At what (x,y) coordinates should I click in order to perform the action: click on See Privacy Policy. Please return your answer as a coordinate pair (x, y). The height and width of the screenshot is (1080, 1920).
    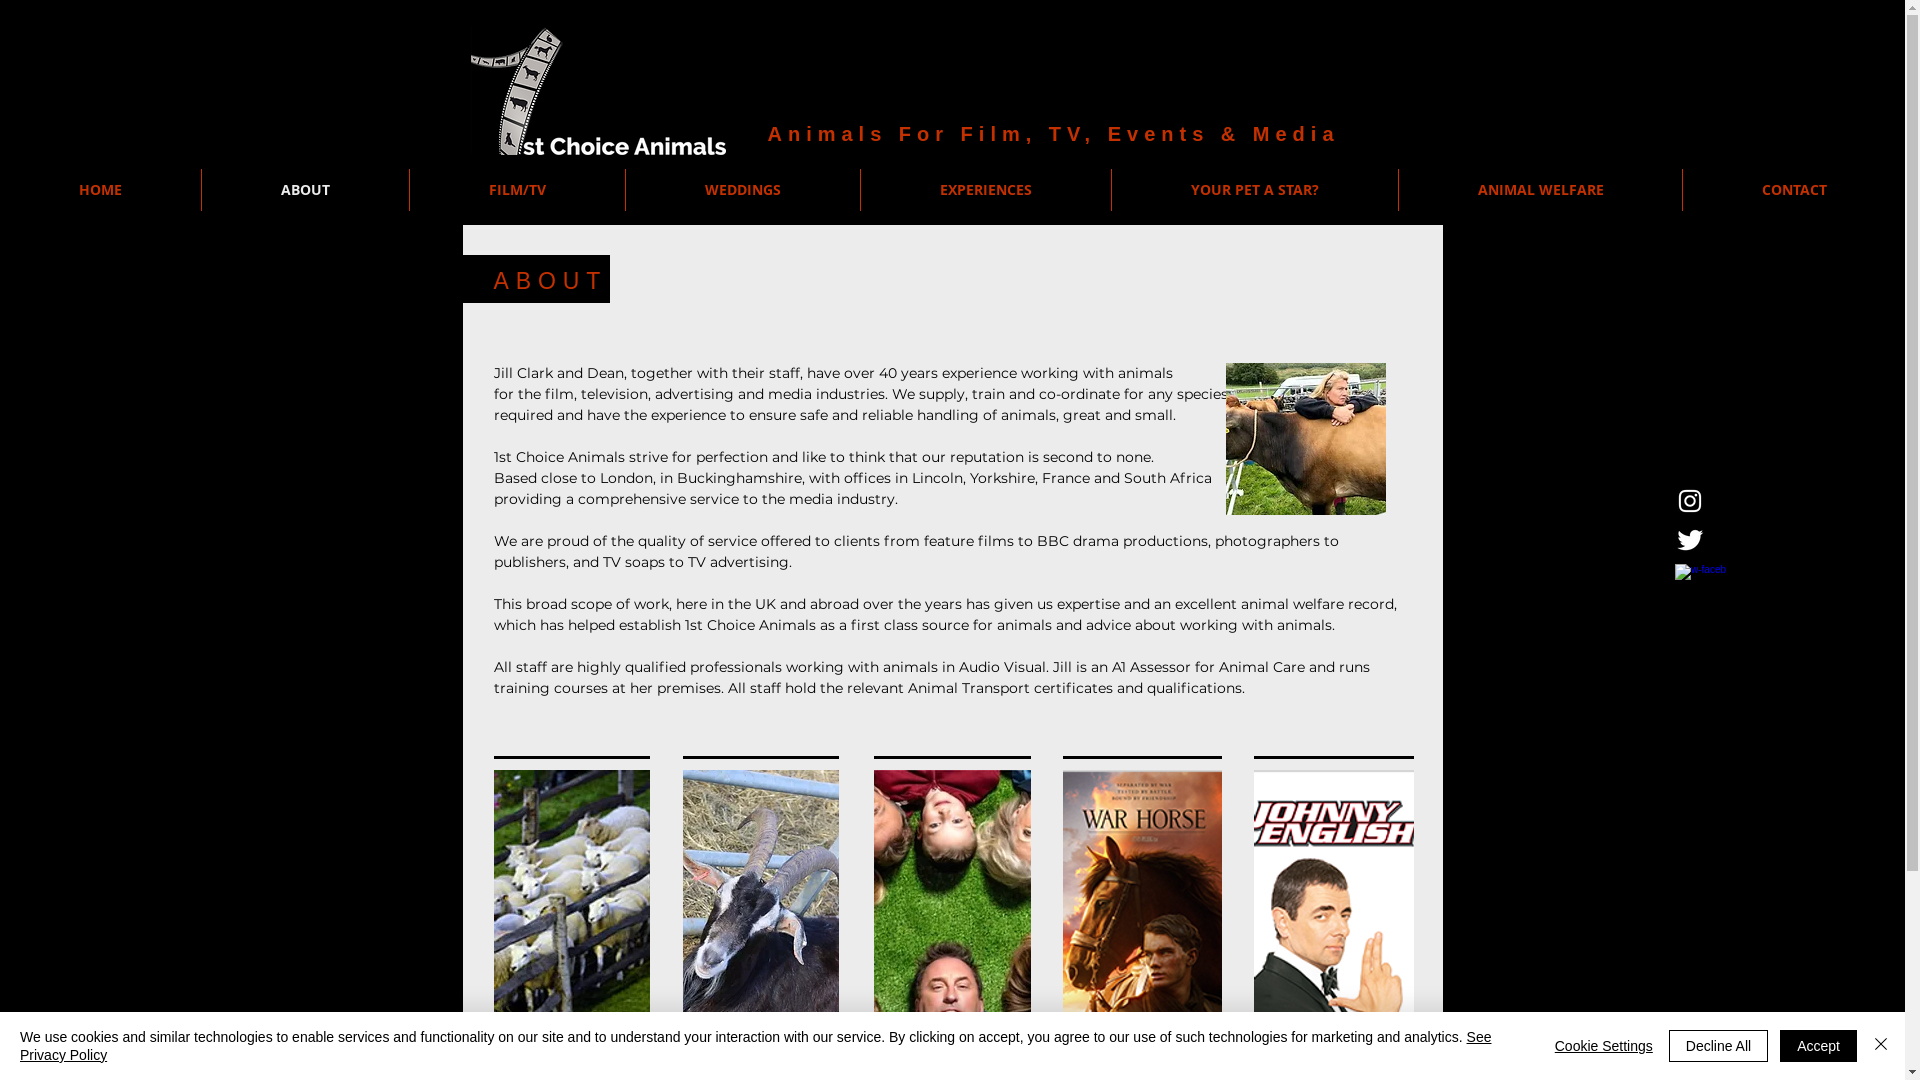
    Looking at the image, I should click on (756, 1046).